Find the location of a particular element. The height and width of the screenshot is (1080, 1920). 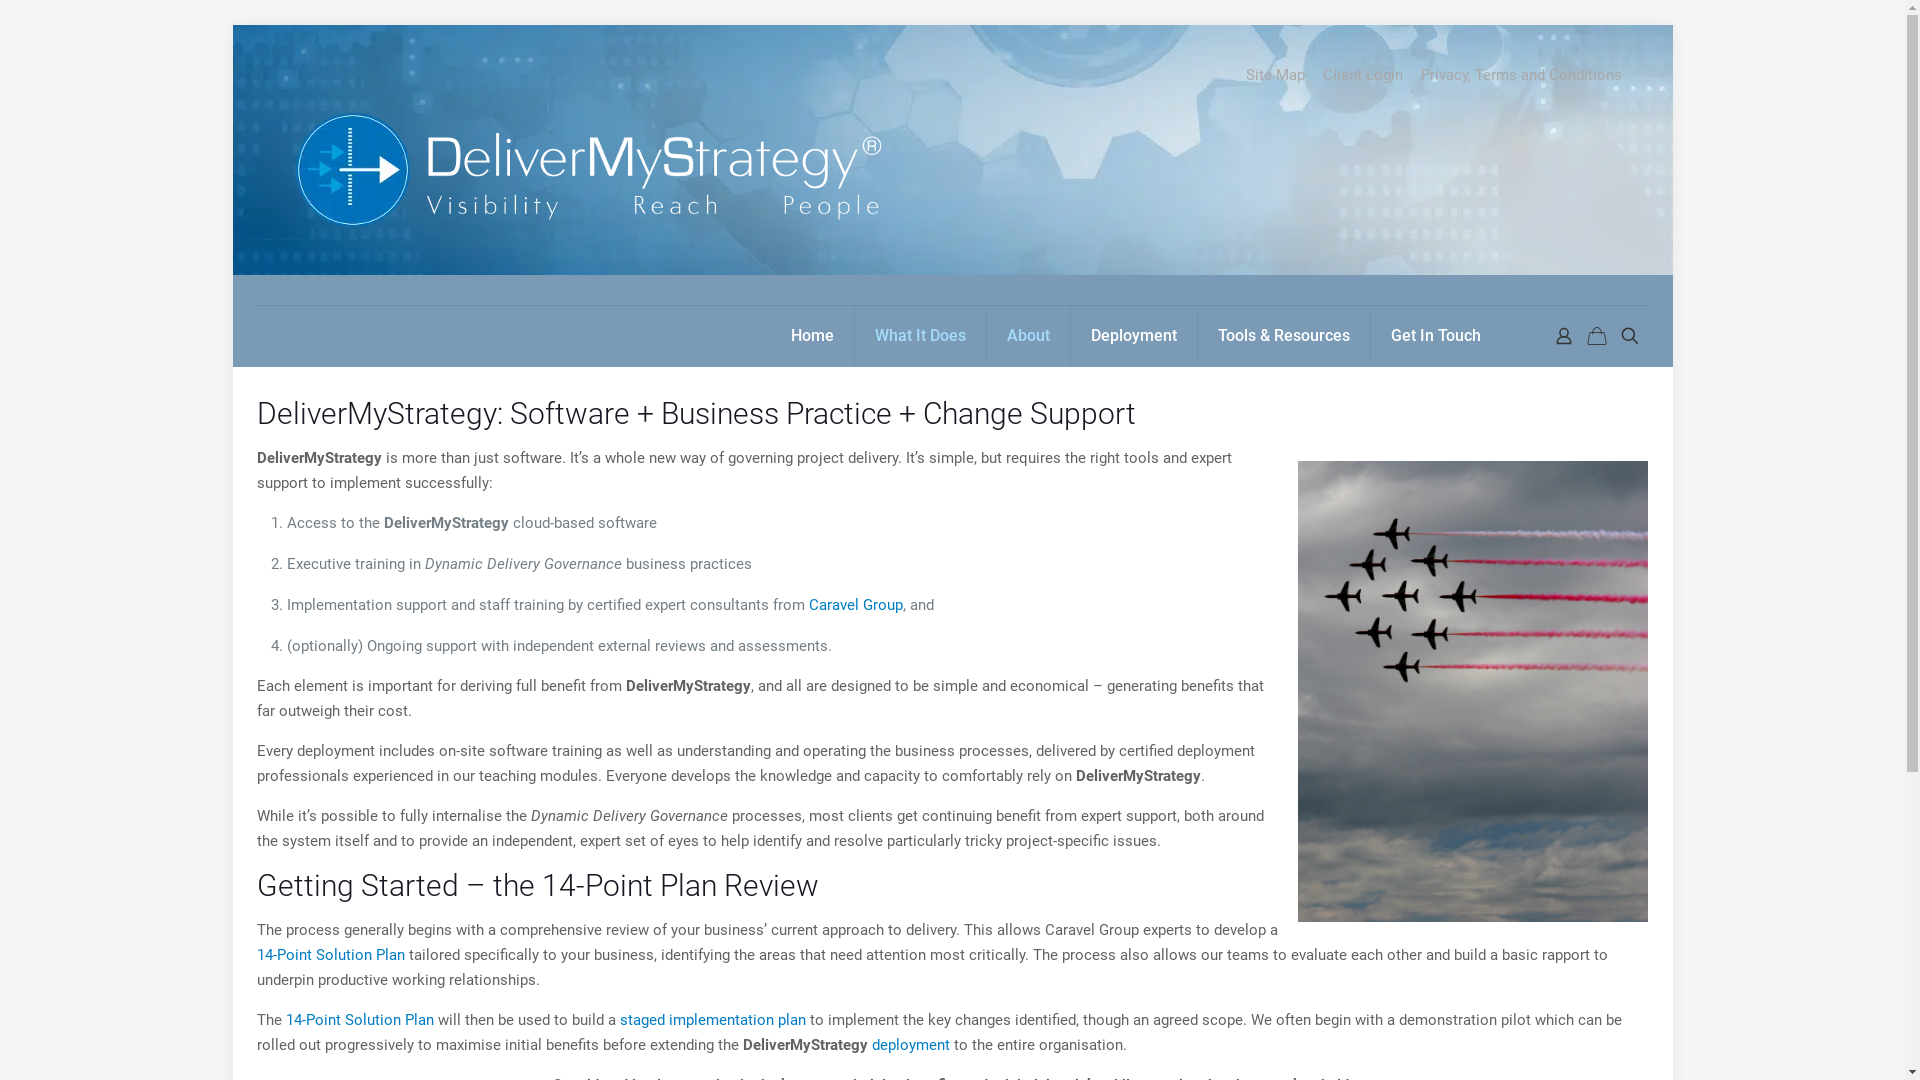

deployment is located at coordinates (911, 1045).